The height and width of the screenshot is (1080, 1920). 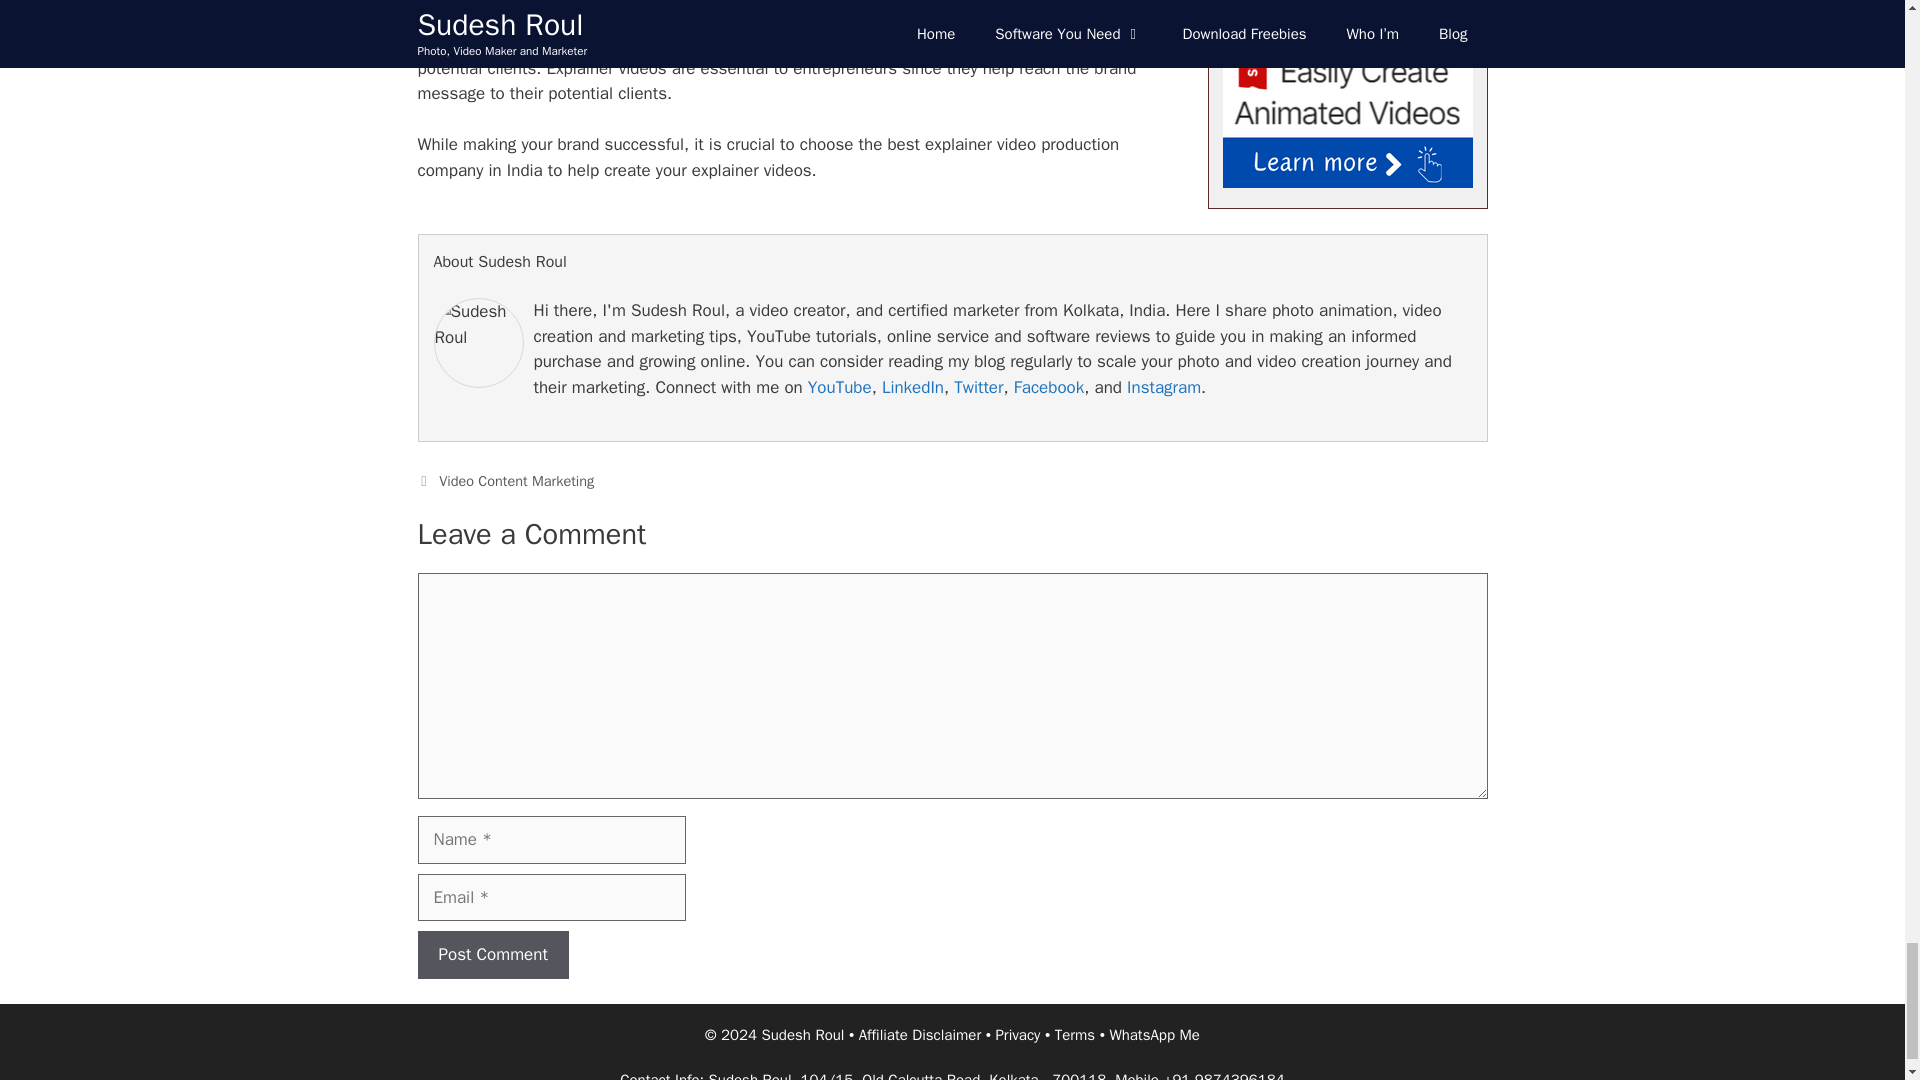 What do you see at coordinates (493, 954) in the screenshot?
I see `Post Comment` at bounding box center [493, 954].